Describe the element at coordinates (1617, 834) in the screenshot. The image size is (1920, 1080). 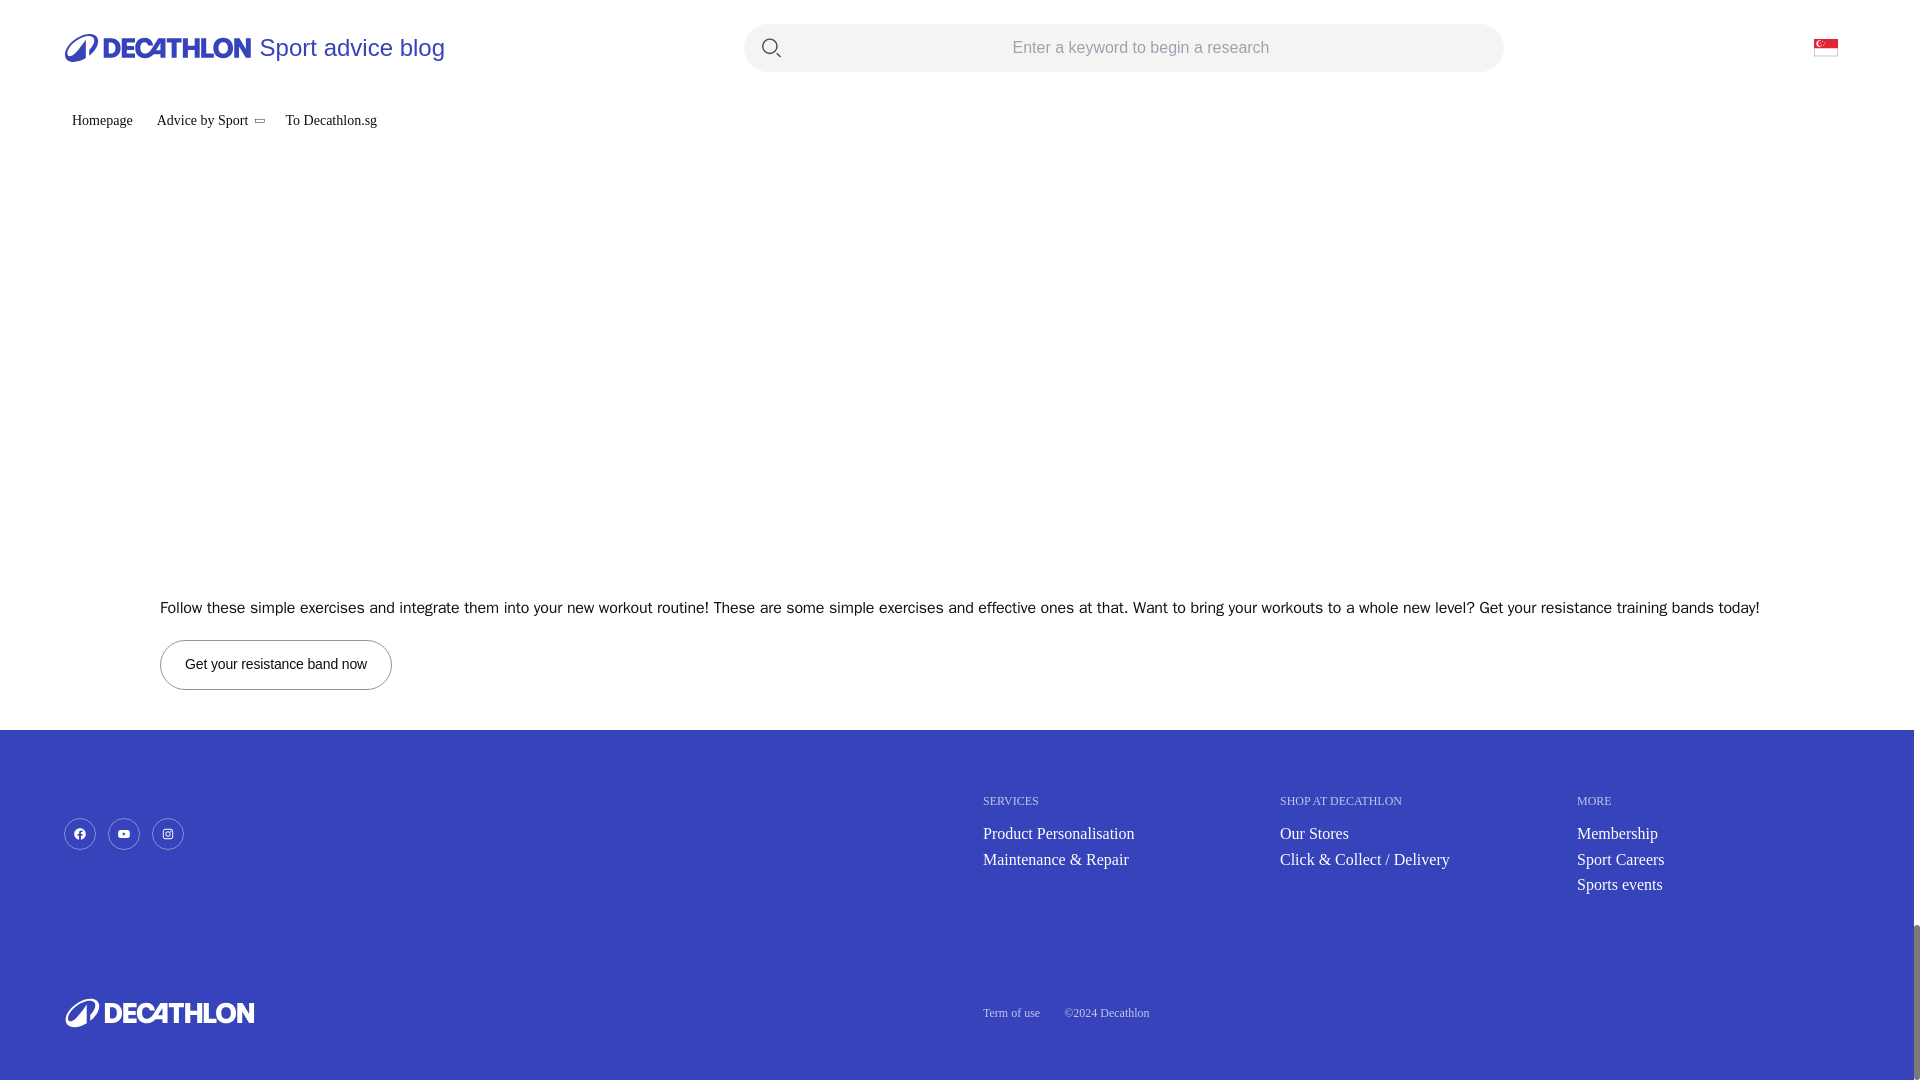
I see `Membership` at that location.